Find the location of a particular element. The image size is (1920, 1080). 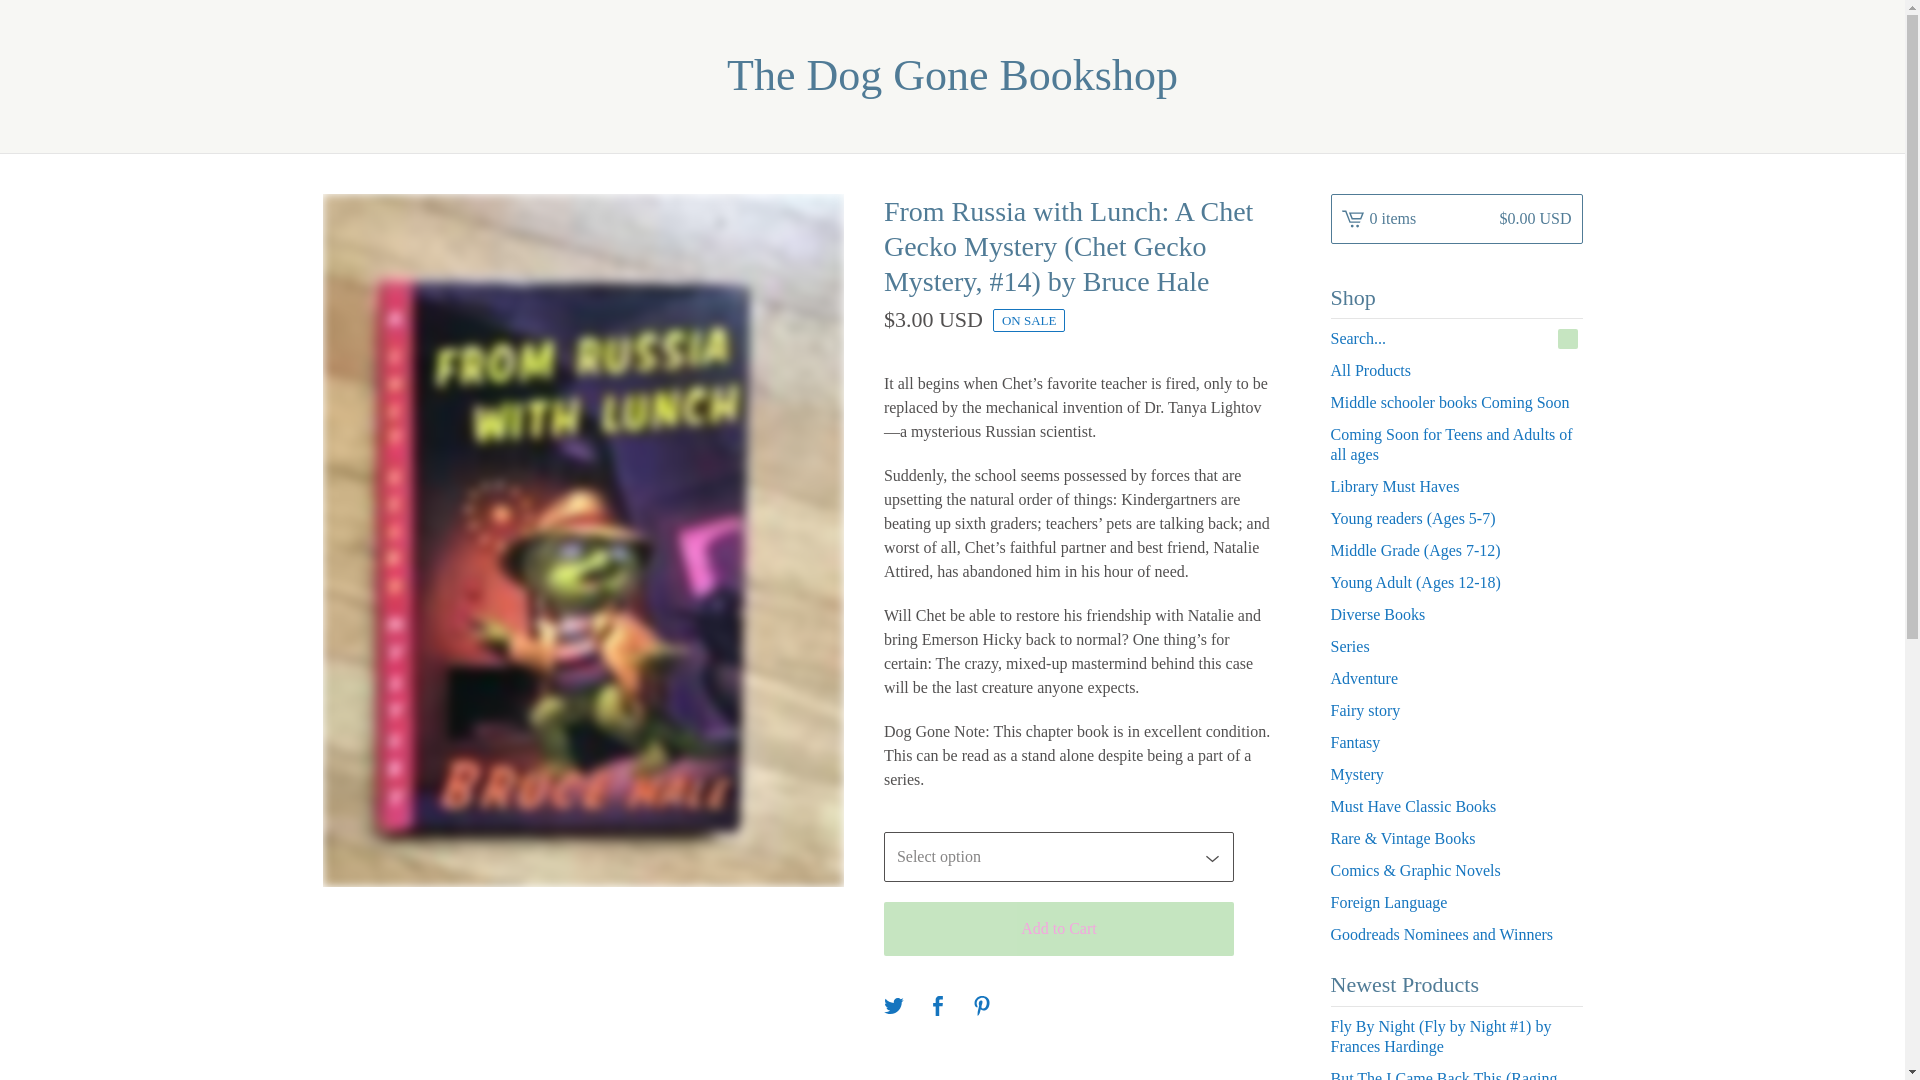

Tweet is located at coordinates (894, 1007).